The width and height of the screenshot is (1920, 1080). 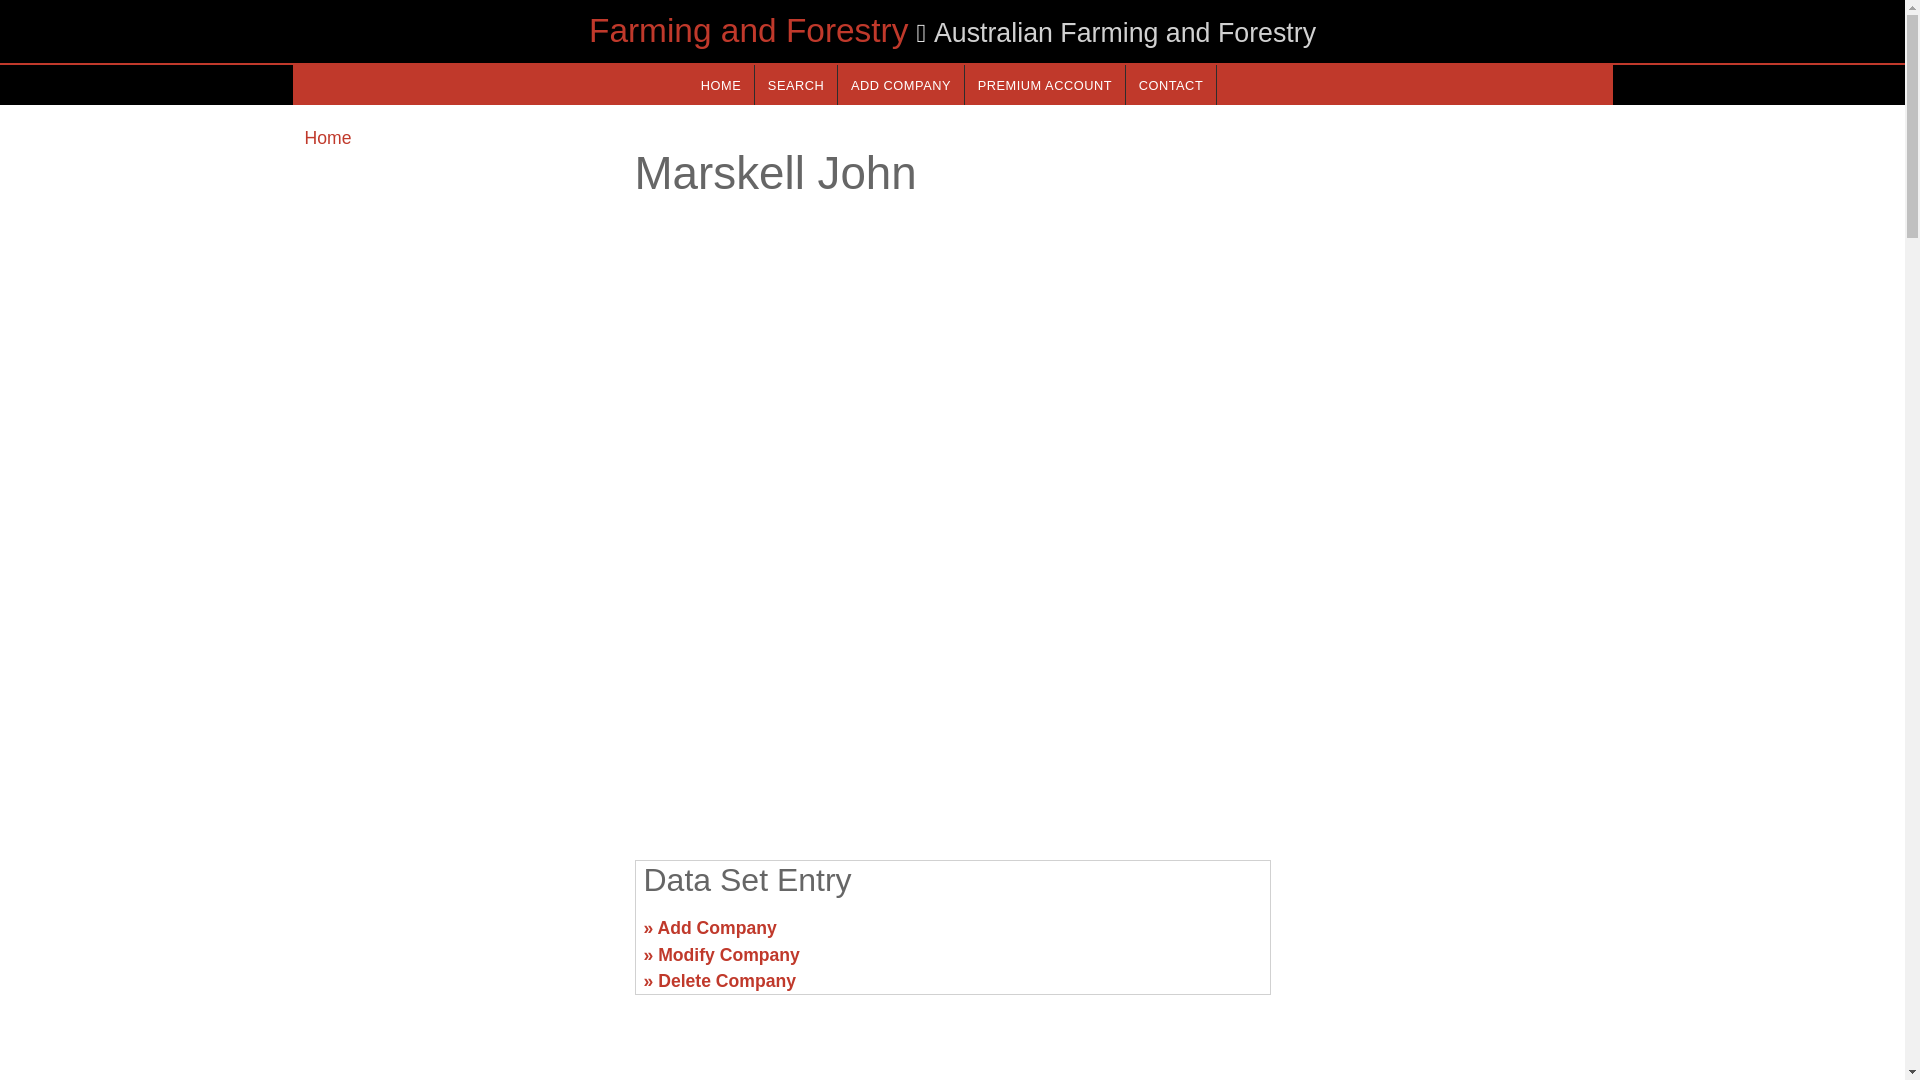 What do you see at coordinates (748, 30) in the screenshot?
I see `Farming and Forestry` at bounding box center [748, 30].